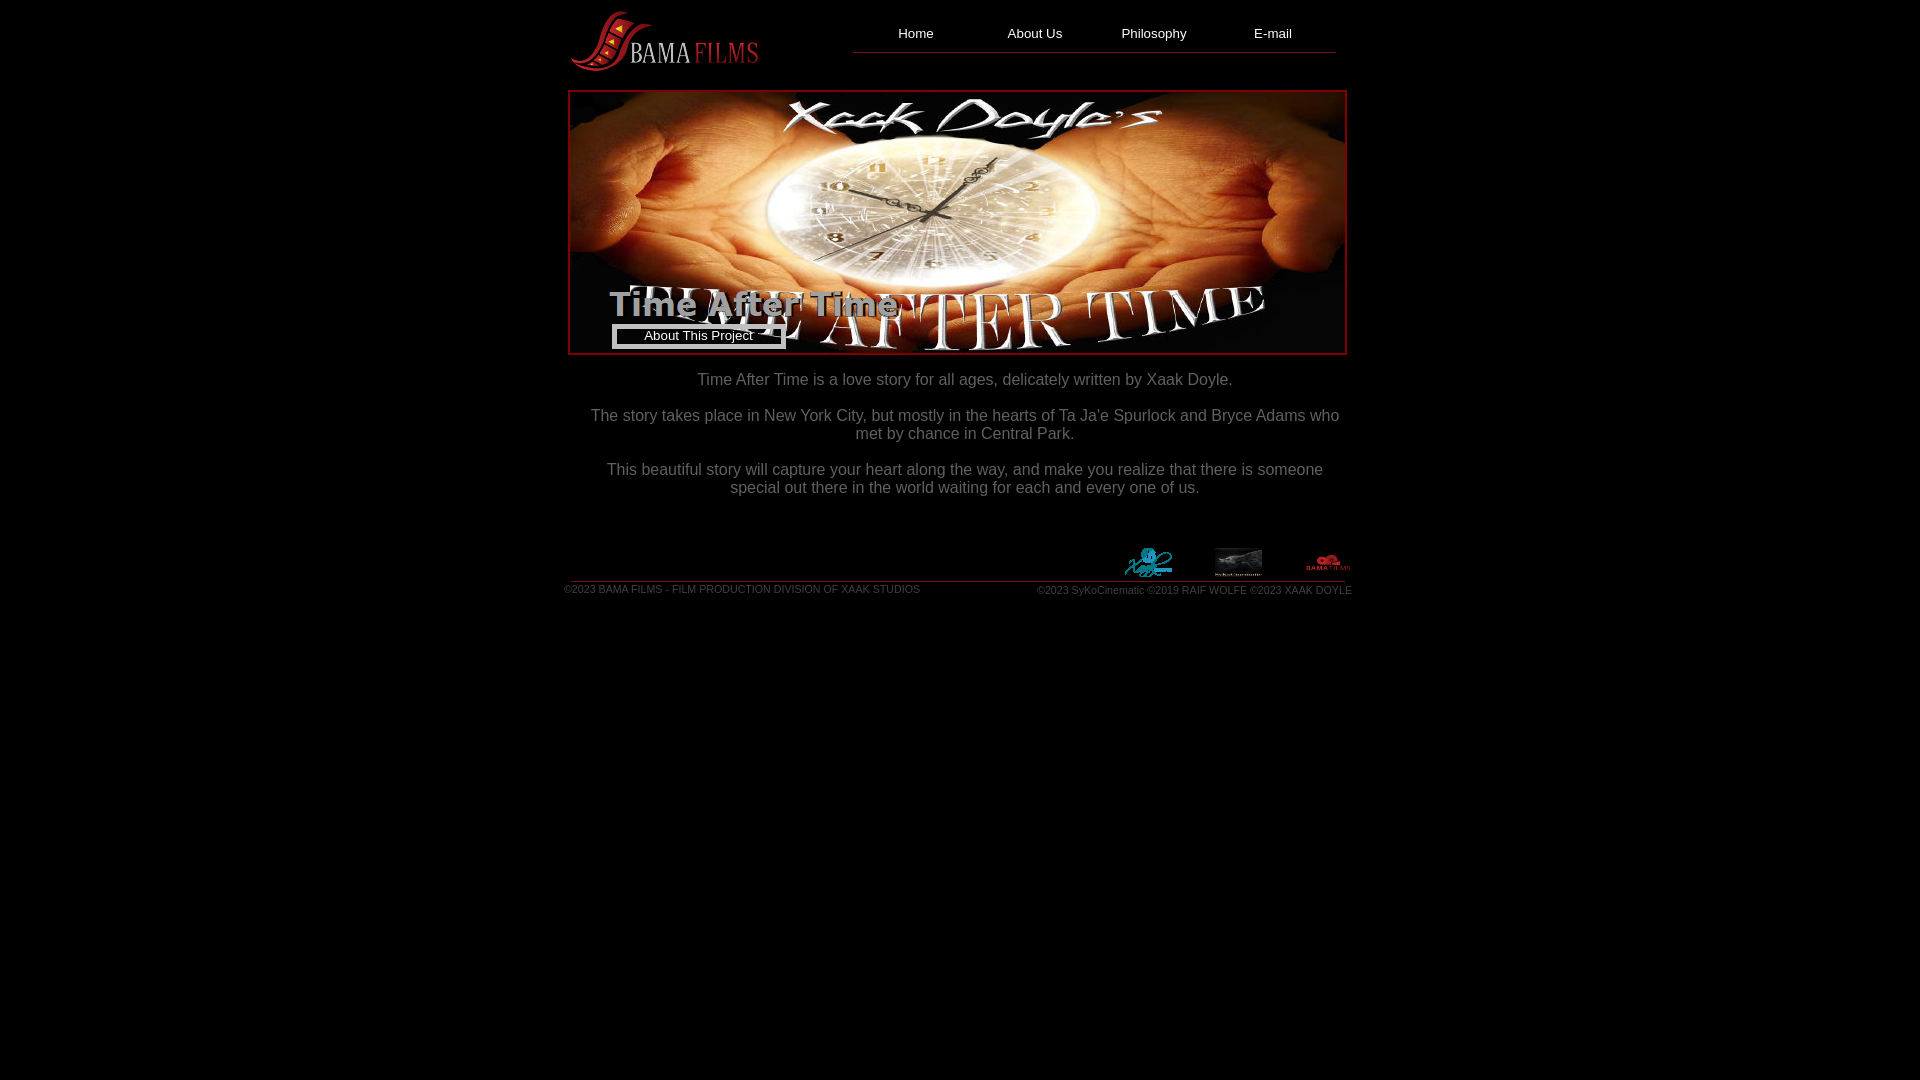 This screenshot has width=1920, height=1080. I want to click on Philosophy, so click(1154, 33).